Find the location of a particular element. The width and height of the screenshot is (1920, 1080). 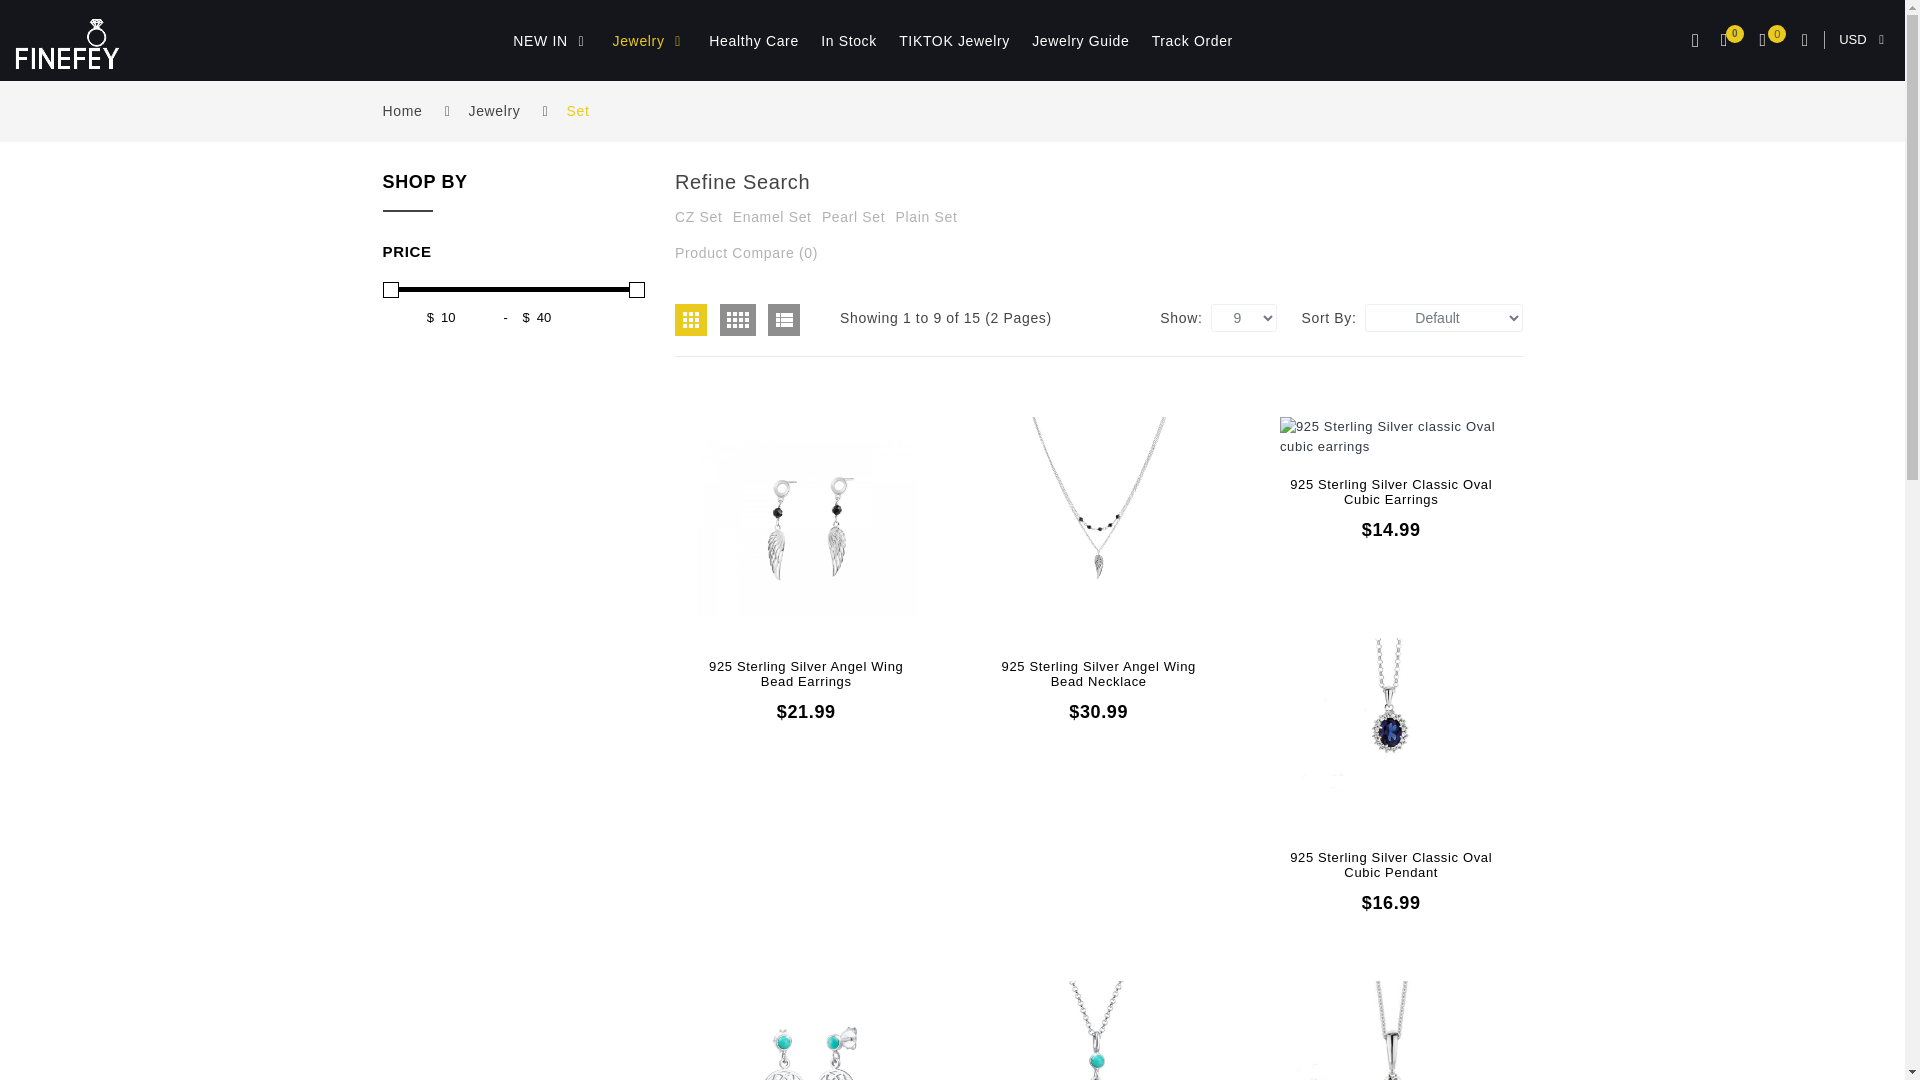

10 is located at coordinates (464, 318).